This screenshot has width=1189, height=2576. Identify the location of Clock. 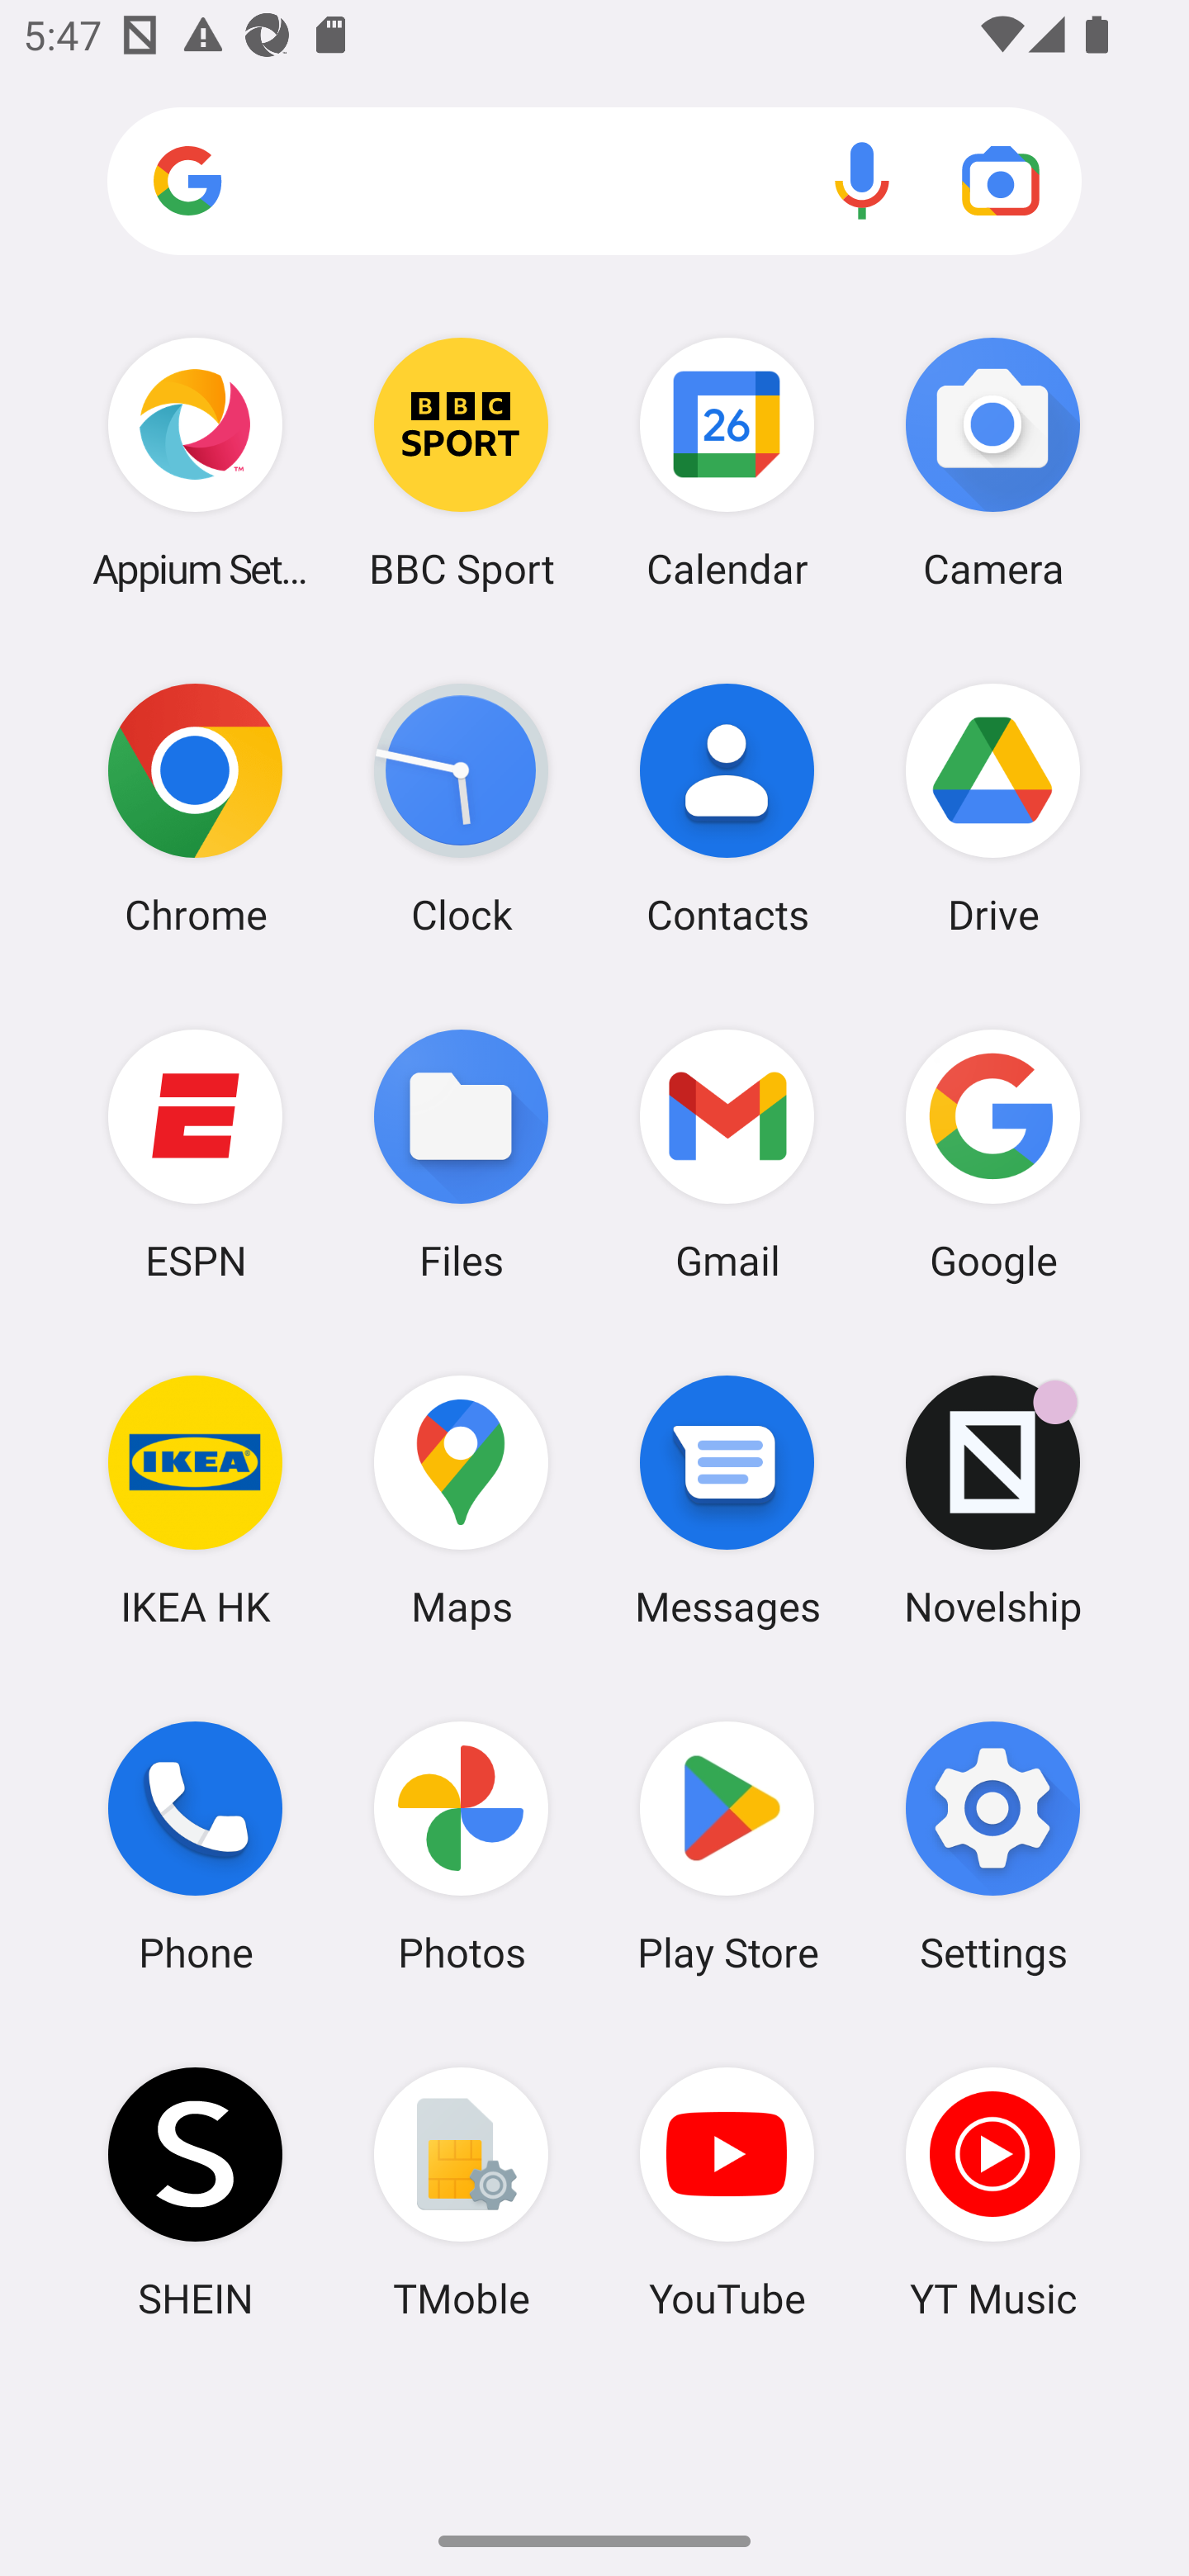
(461, 808).